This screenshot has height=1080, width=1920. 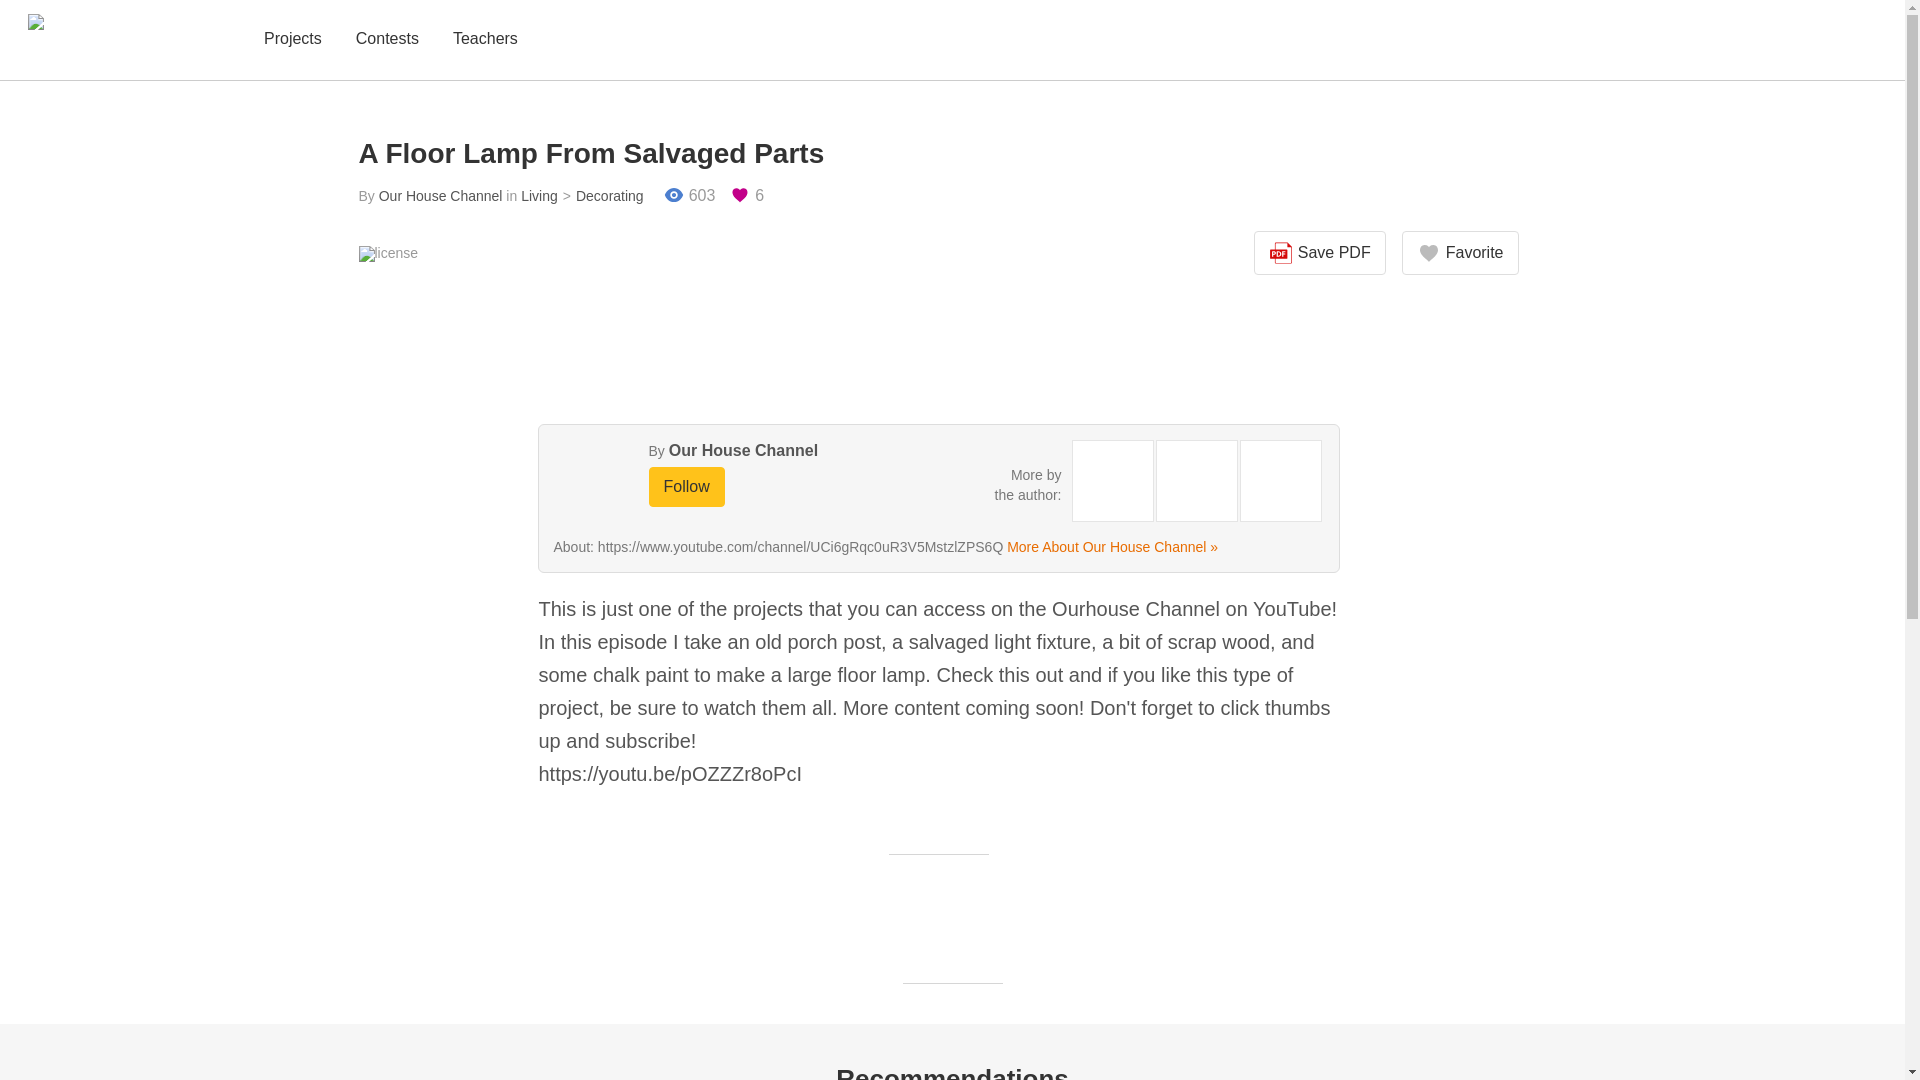 I want to click on Living, so click(x=539, y=196).